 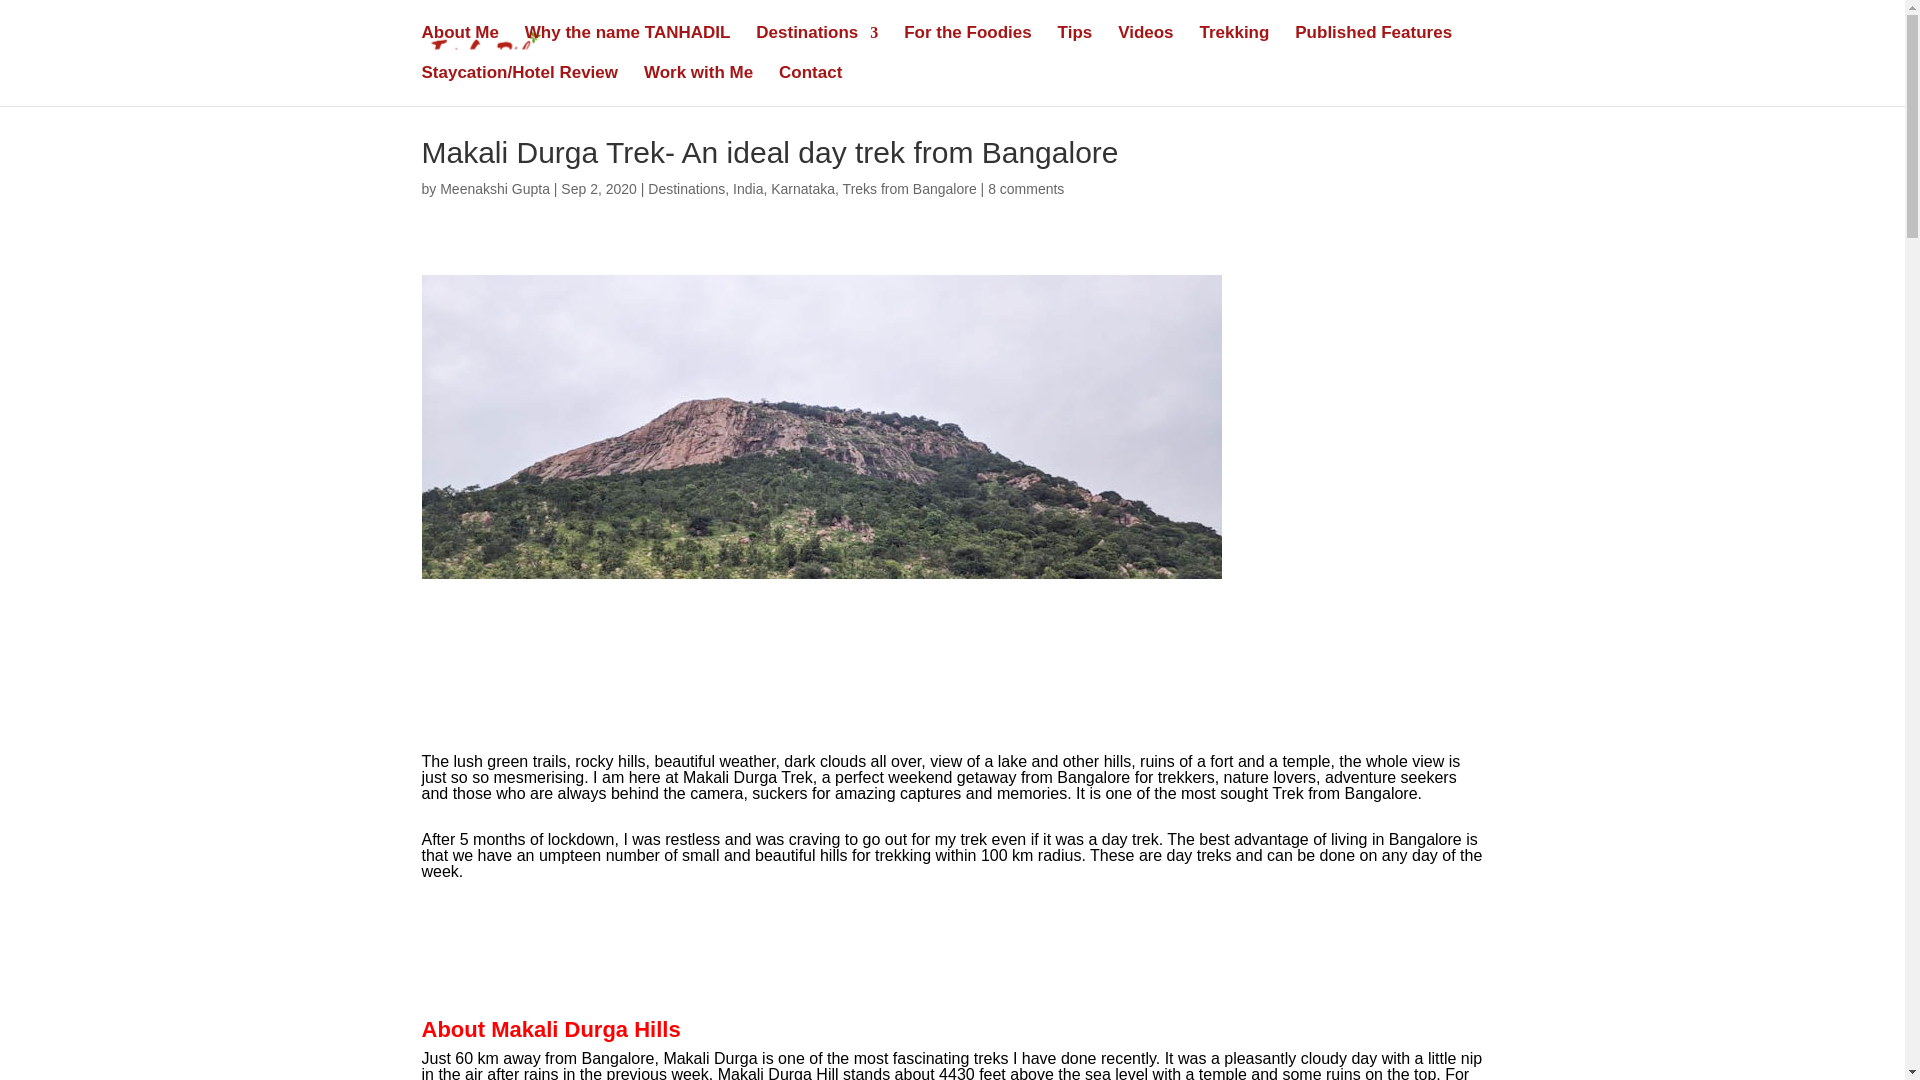 I want to click on Meenakshi Gupta, so click(x=494, y=188).